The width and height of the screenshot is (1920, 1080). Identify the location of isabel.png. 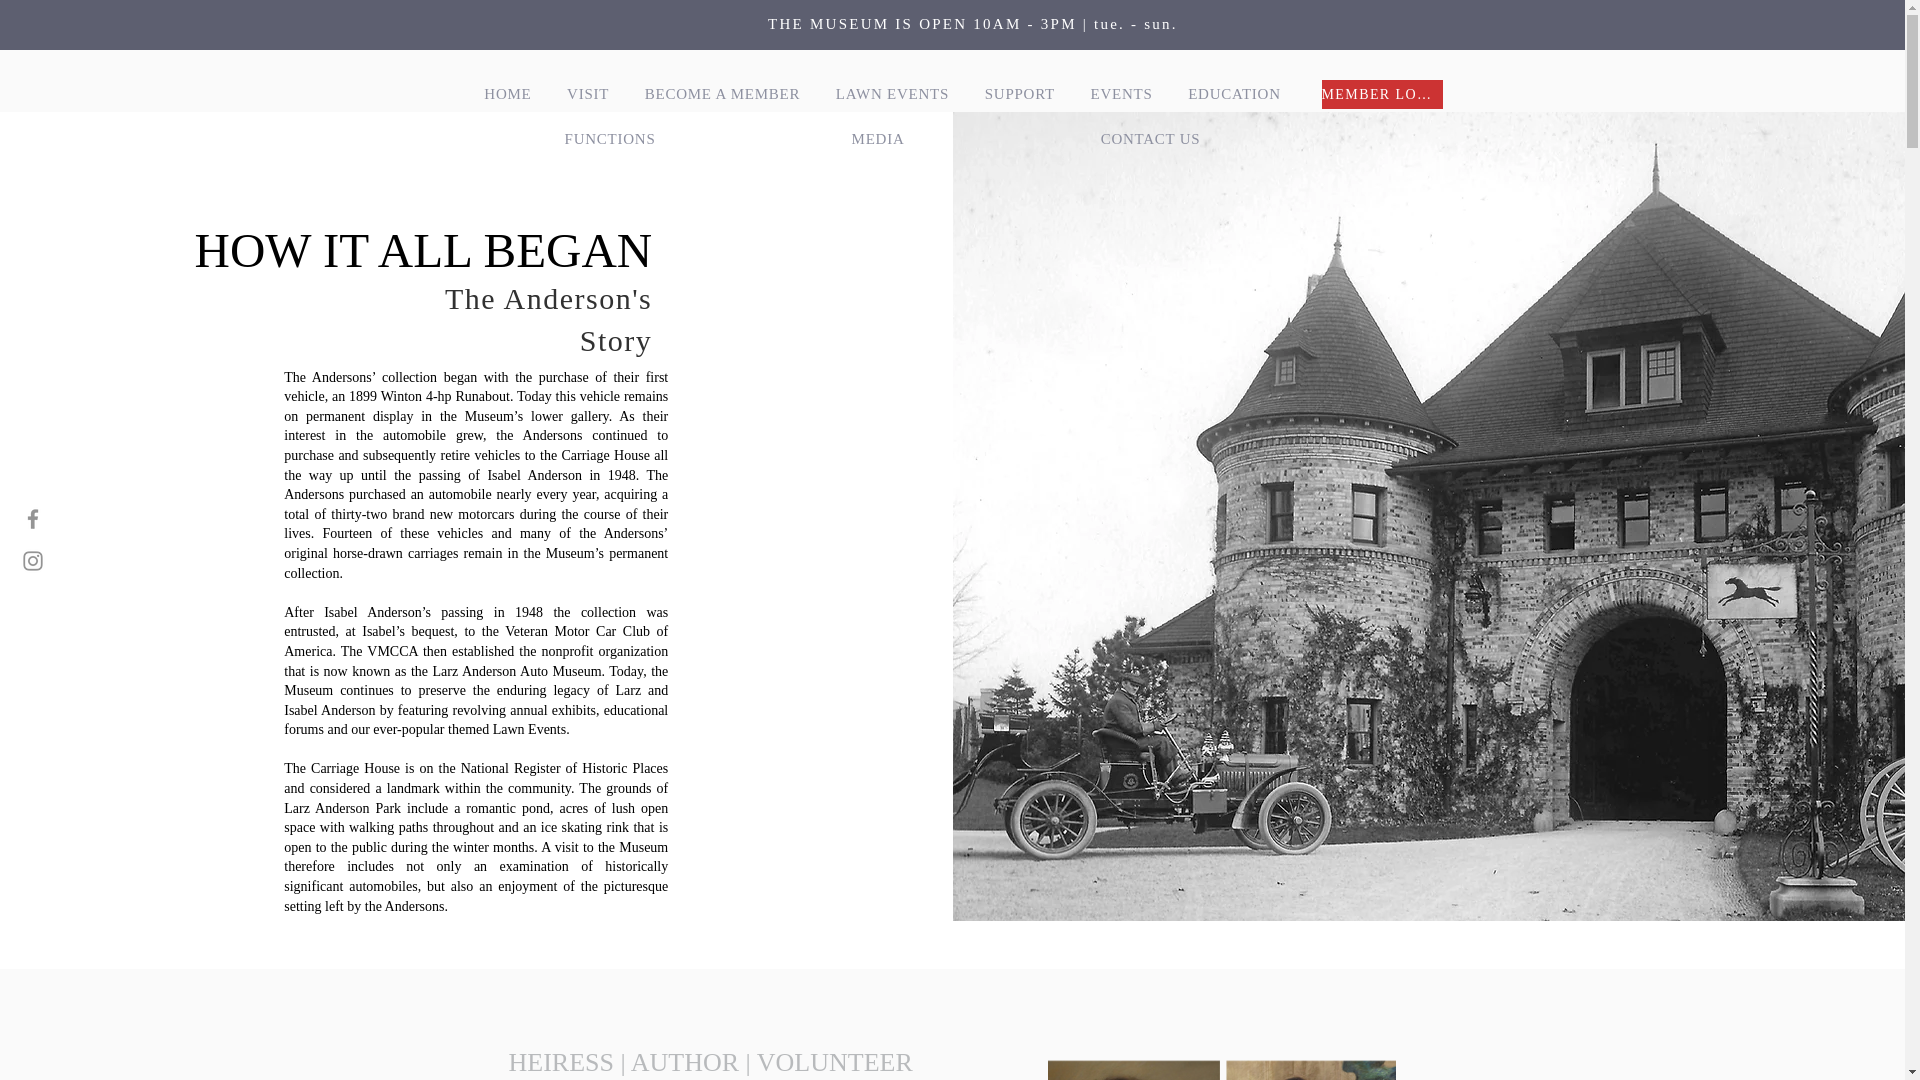
(1222, 1070).